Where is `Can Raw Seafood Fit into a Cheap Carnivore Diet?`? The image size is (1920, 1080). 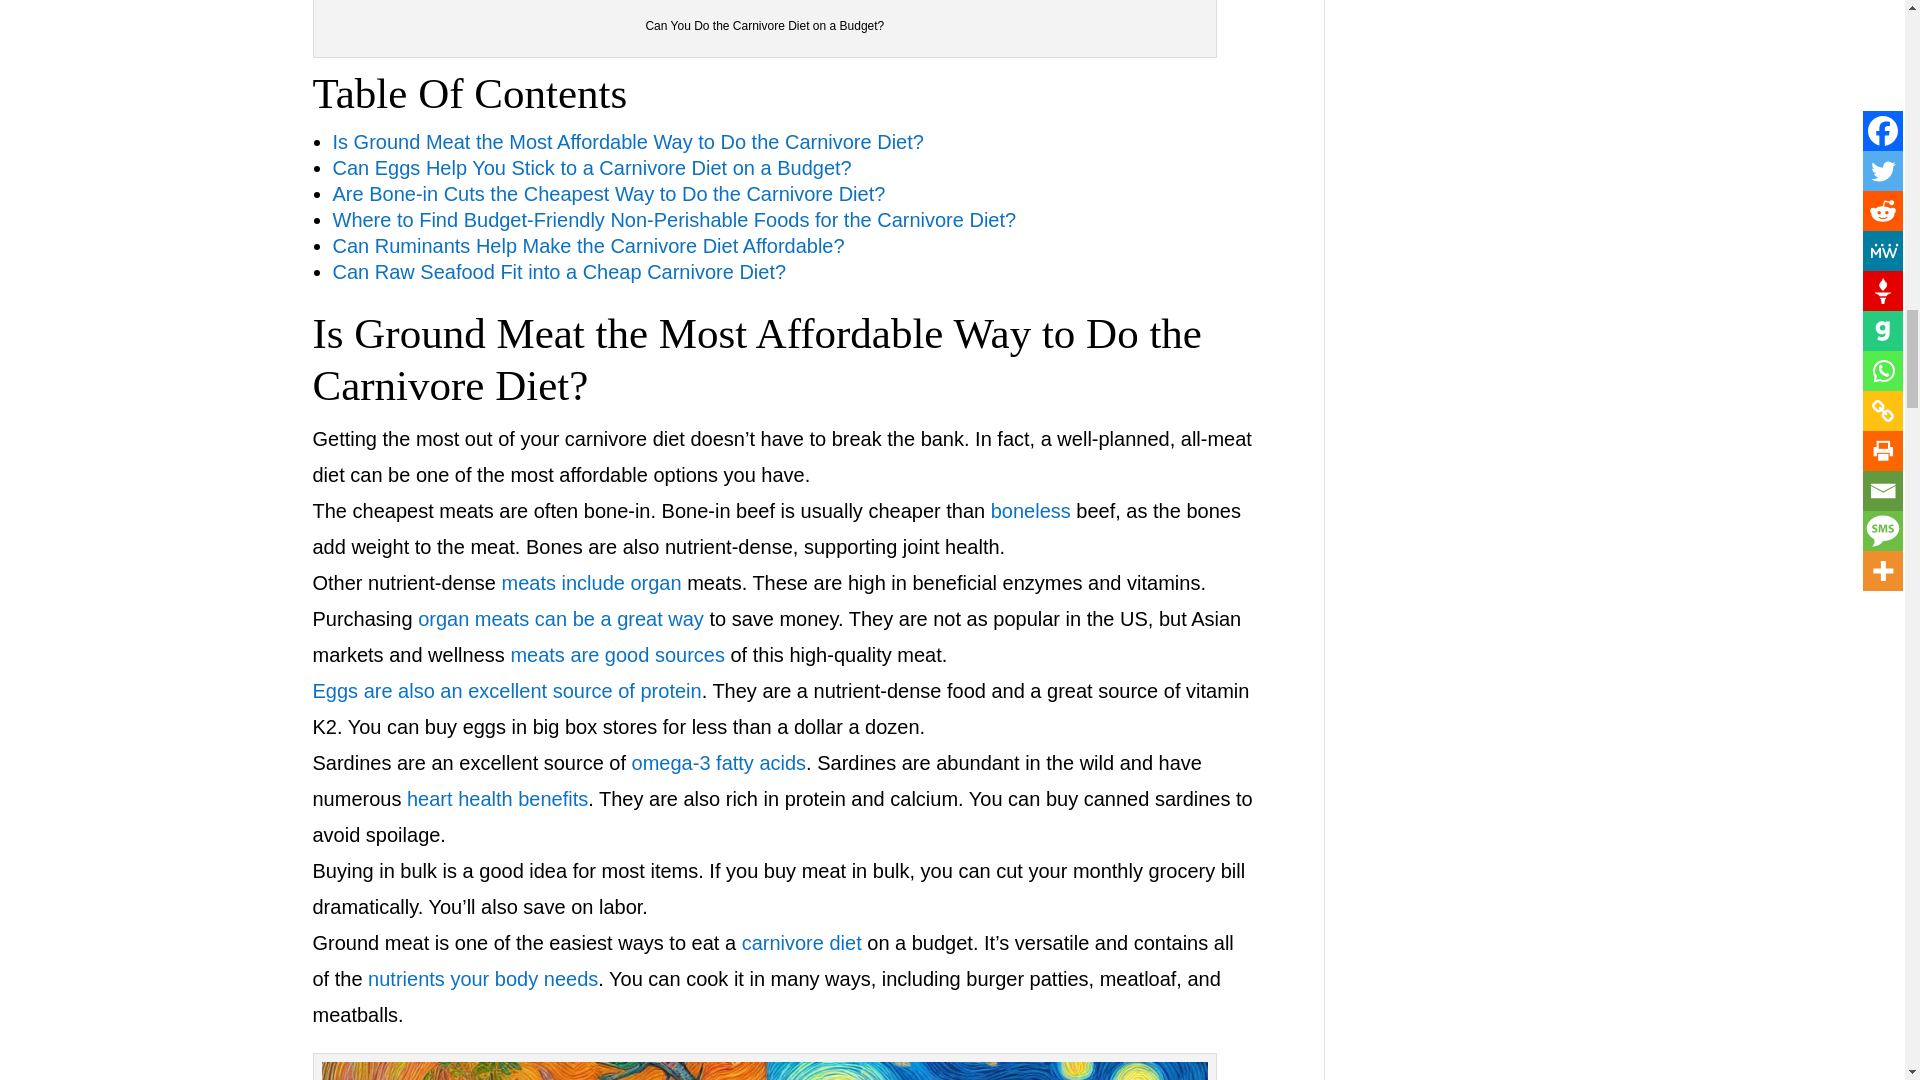 Can Raw Seafood Fit into a Cheap Carnivore Diet? is located at coordinates (558, 272).